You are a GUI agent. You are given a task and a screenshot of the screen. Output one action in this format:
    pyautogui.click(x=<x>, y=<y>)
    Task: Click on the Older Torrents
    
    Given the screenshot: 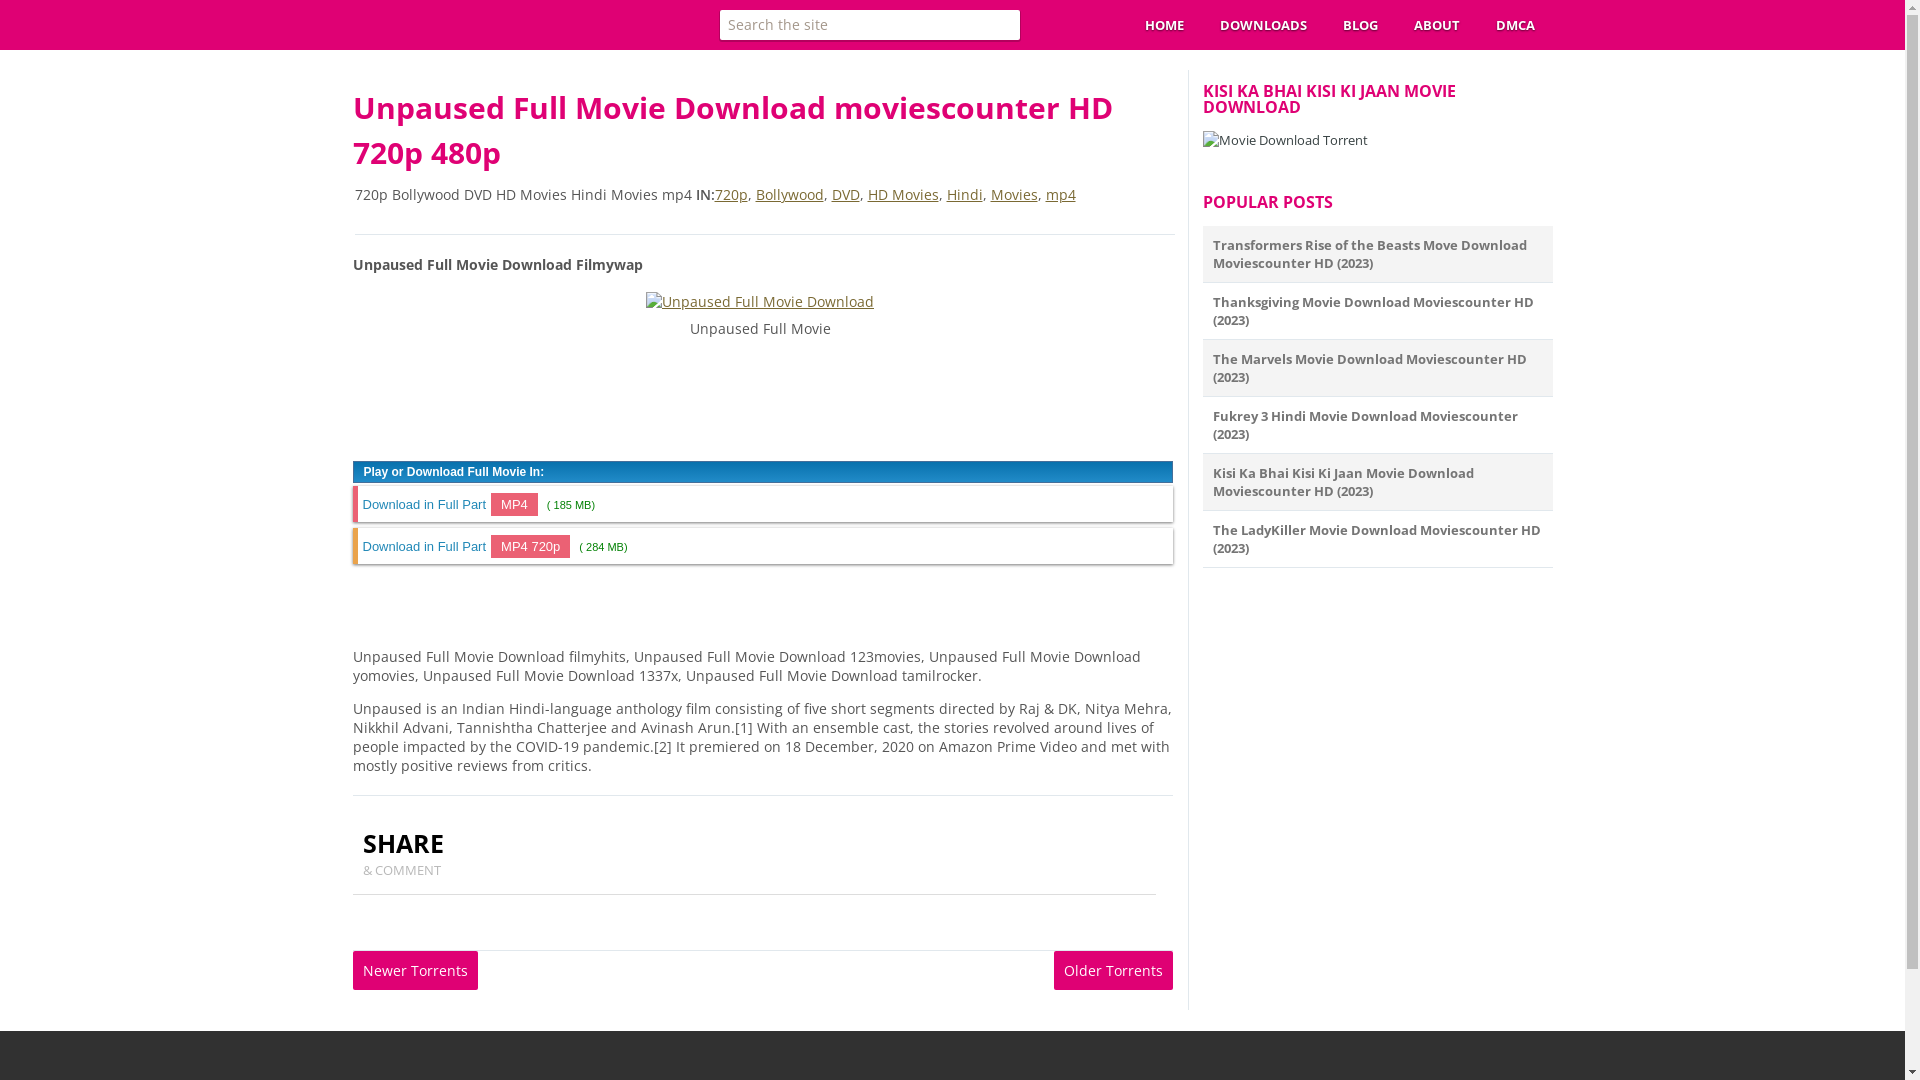 What is the action you would take?
    pyautogui.click(x=1114, y=970)
    